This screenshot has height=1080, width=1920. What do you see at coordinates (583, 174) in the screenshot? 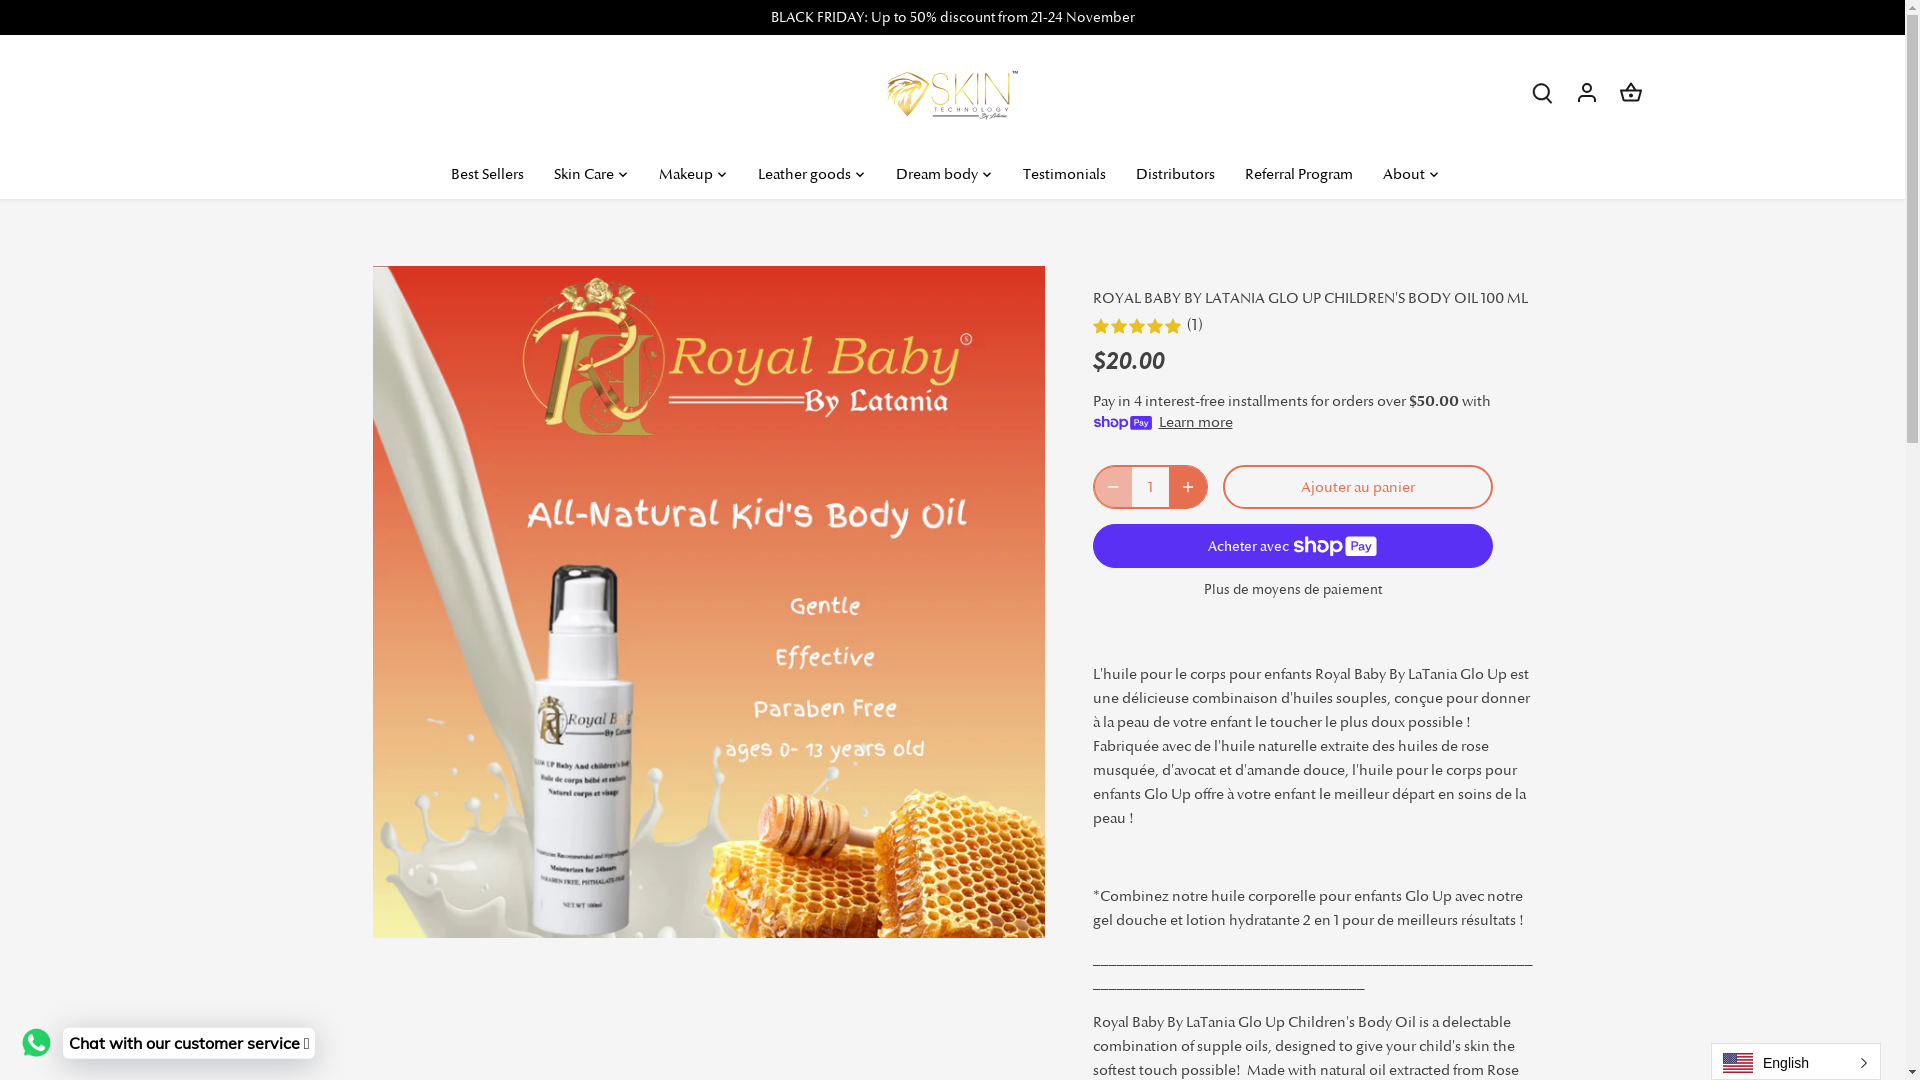
I see `Skin Care` at bounding box center [583, 174].